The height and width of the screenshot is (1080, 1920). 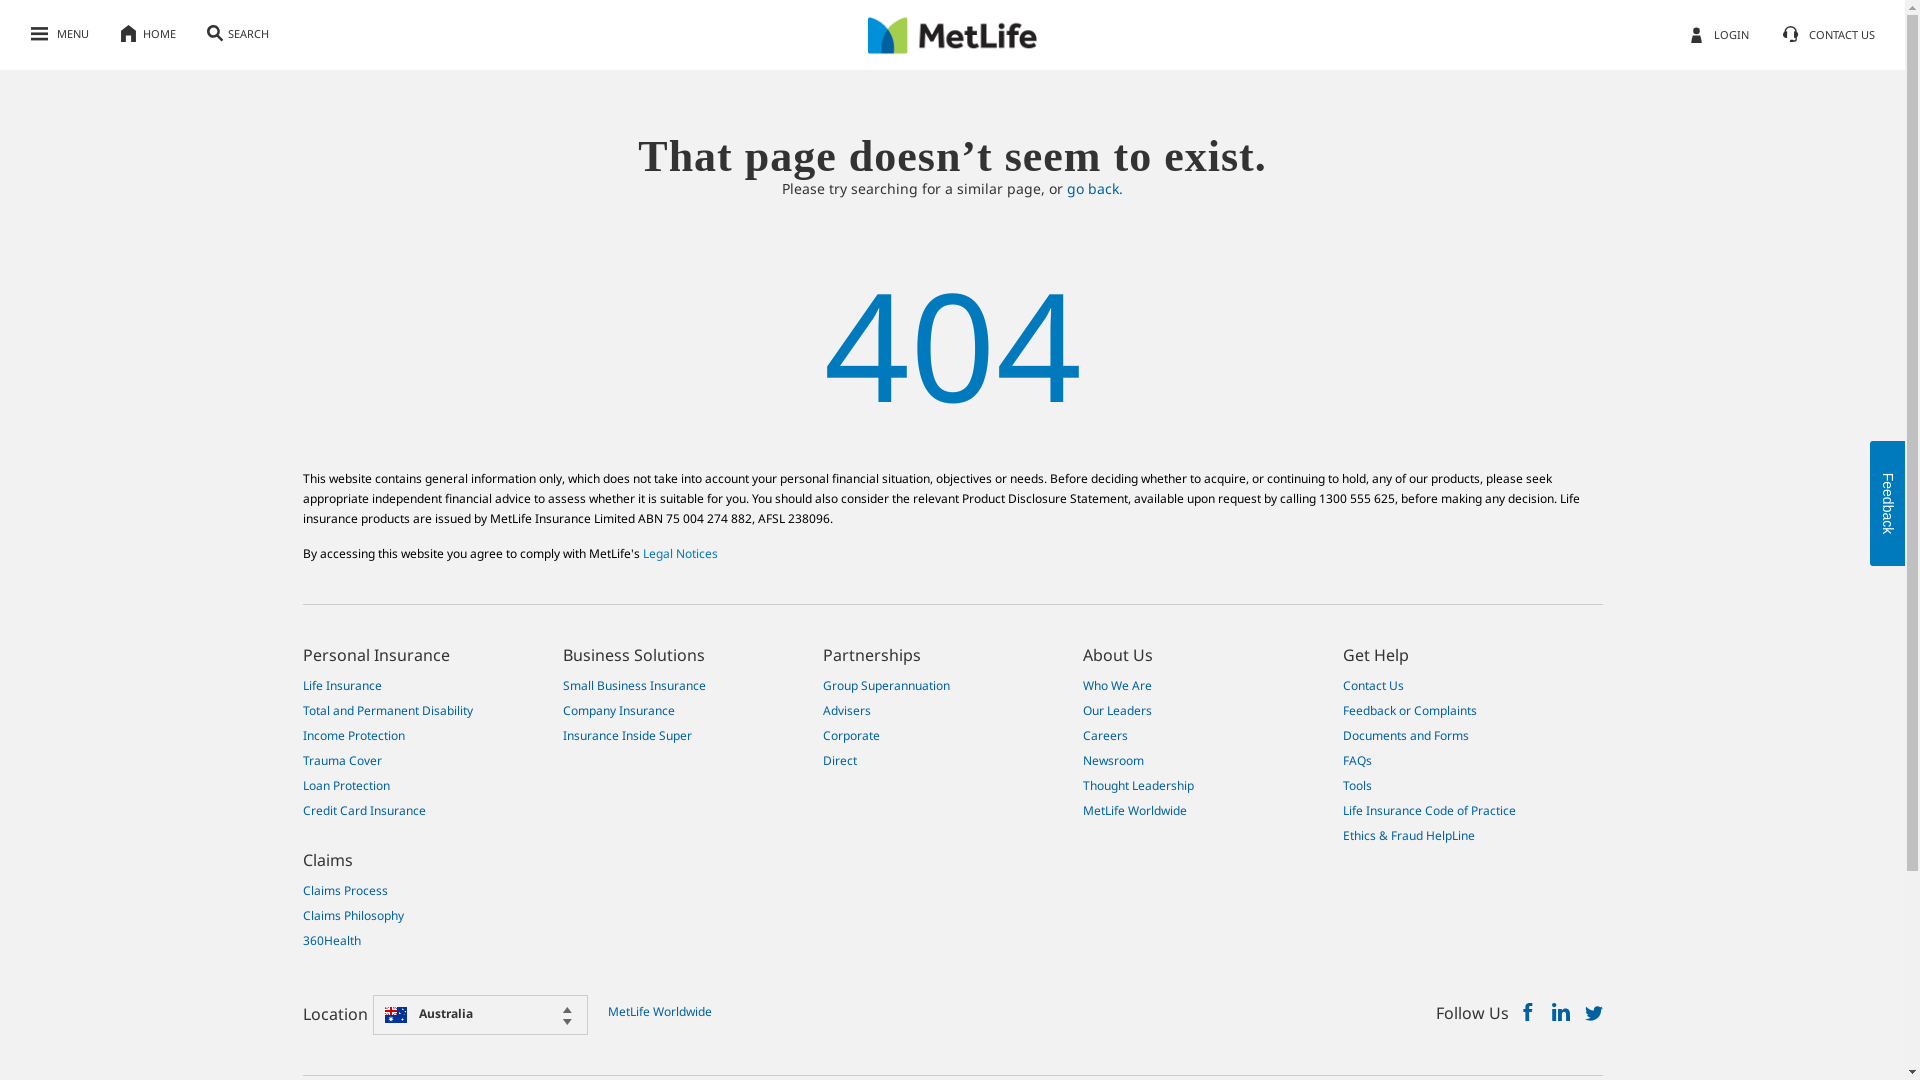 I want to click on Claims Philosophy, so click(x=352, y=916).